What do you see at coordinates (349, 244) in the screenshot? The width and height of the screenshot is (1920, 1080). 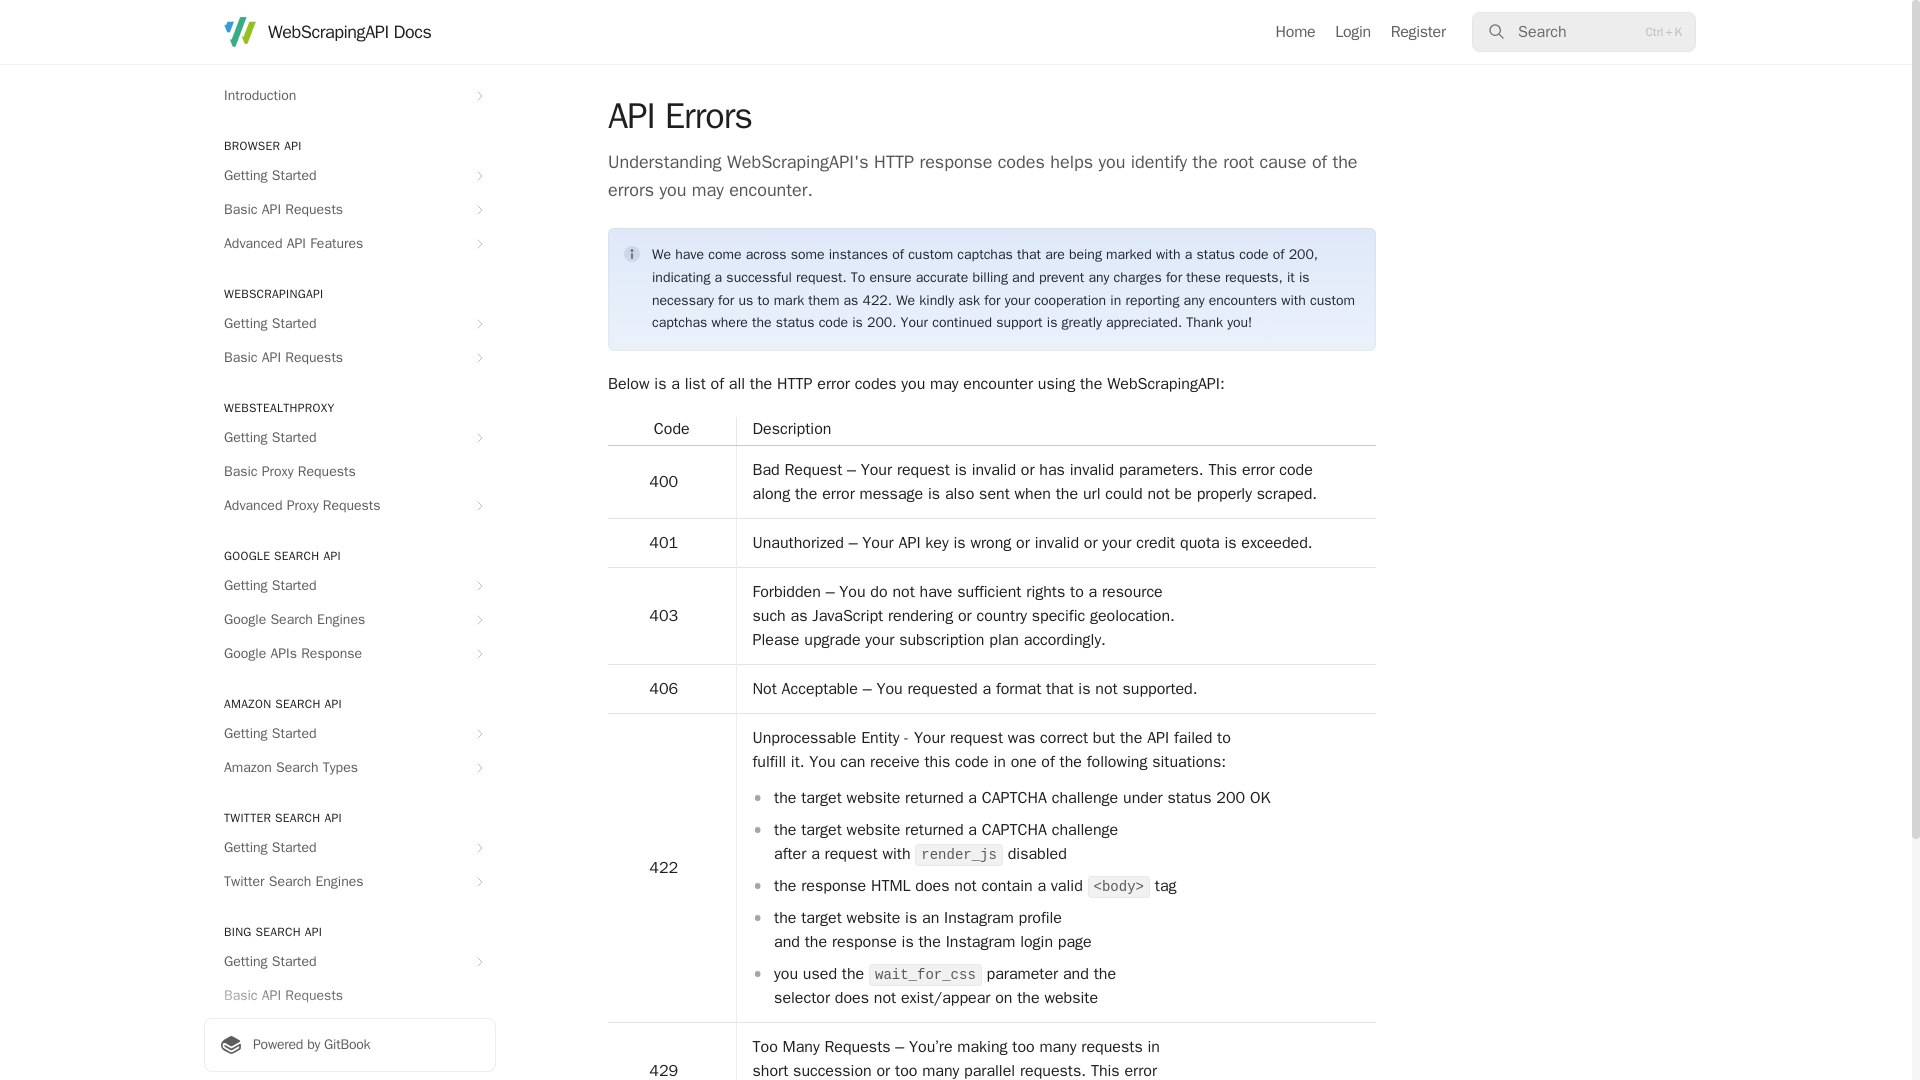 I see `Advanced API Features` at bounding box center [349, 244].